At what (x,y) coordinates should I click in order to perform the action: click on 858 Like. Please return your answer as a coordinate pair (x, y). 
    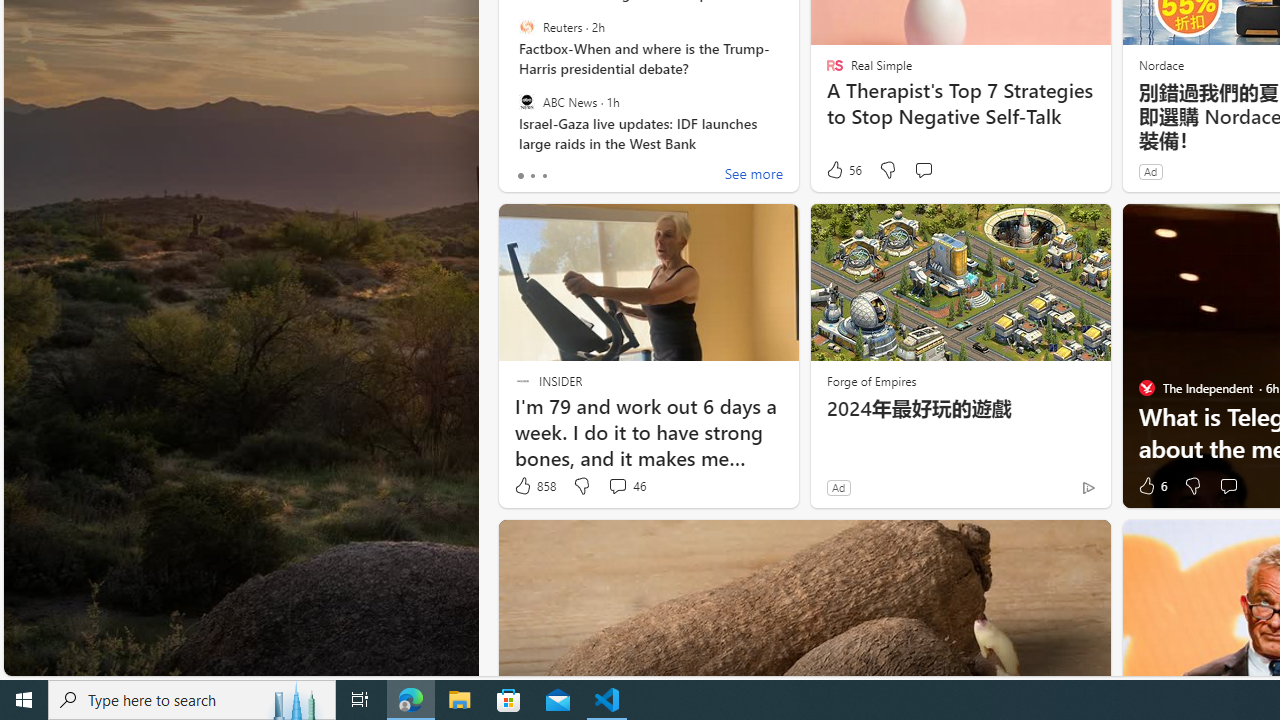
    Looking at the image, I should click on (534, 486).